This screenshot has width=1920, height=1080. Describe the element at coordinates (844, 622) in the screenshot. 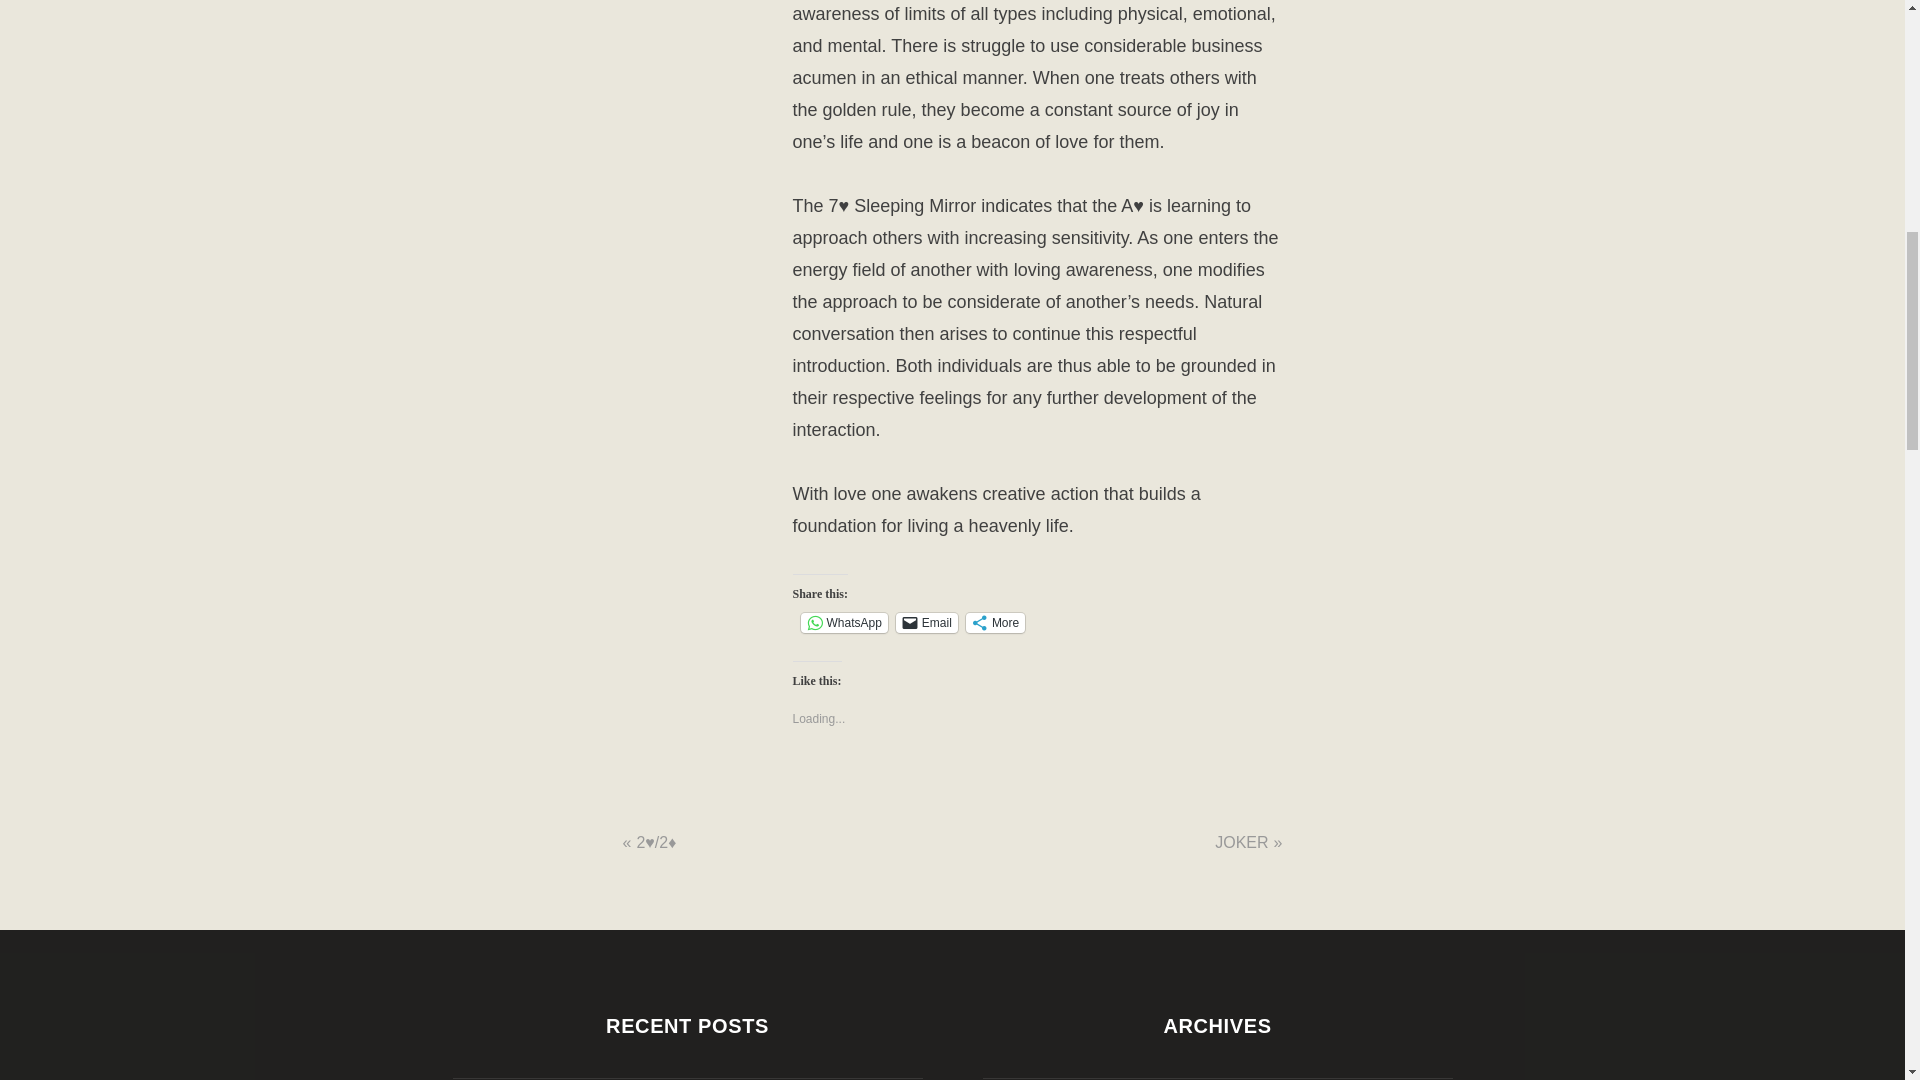

I see `WhatsApp` at that location.